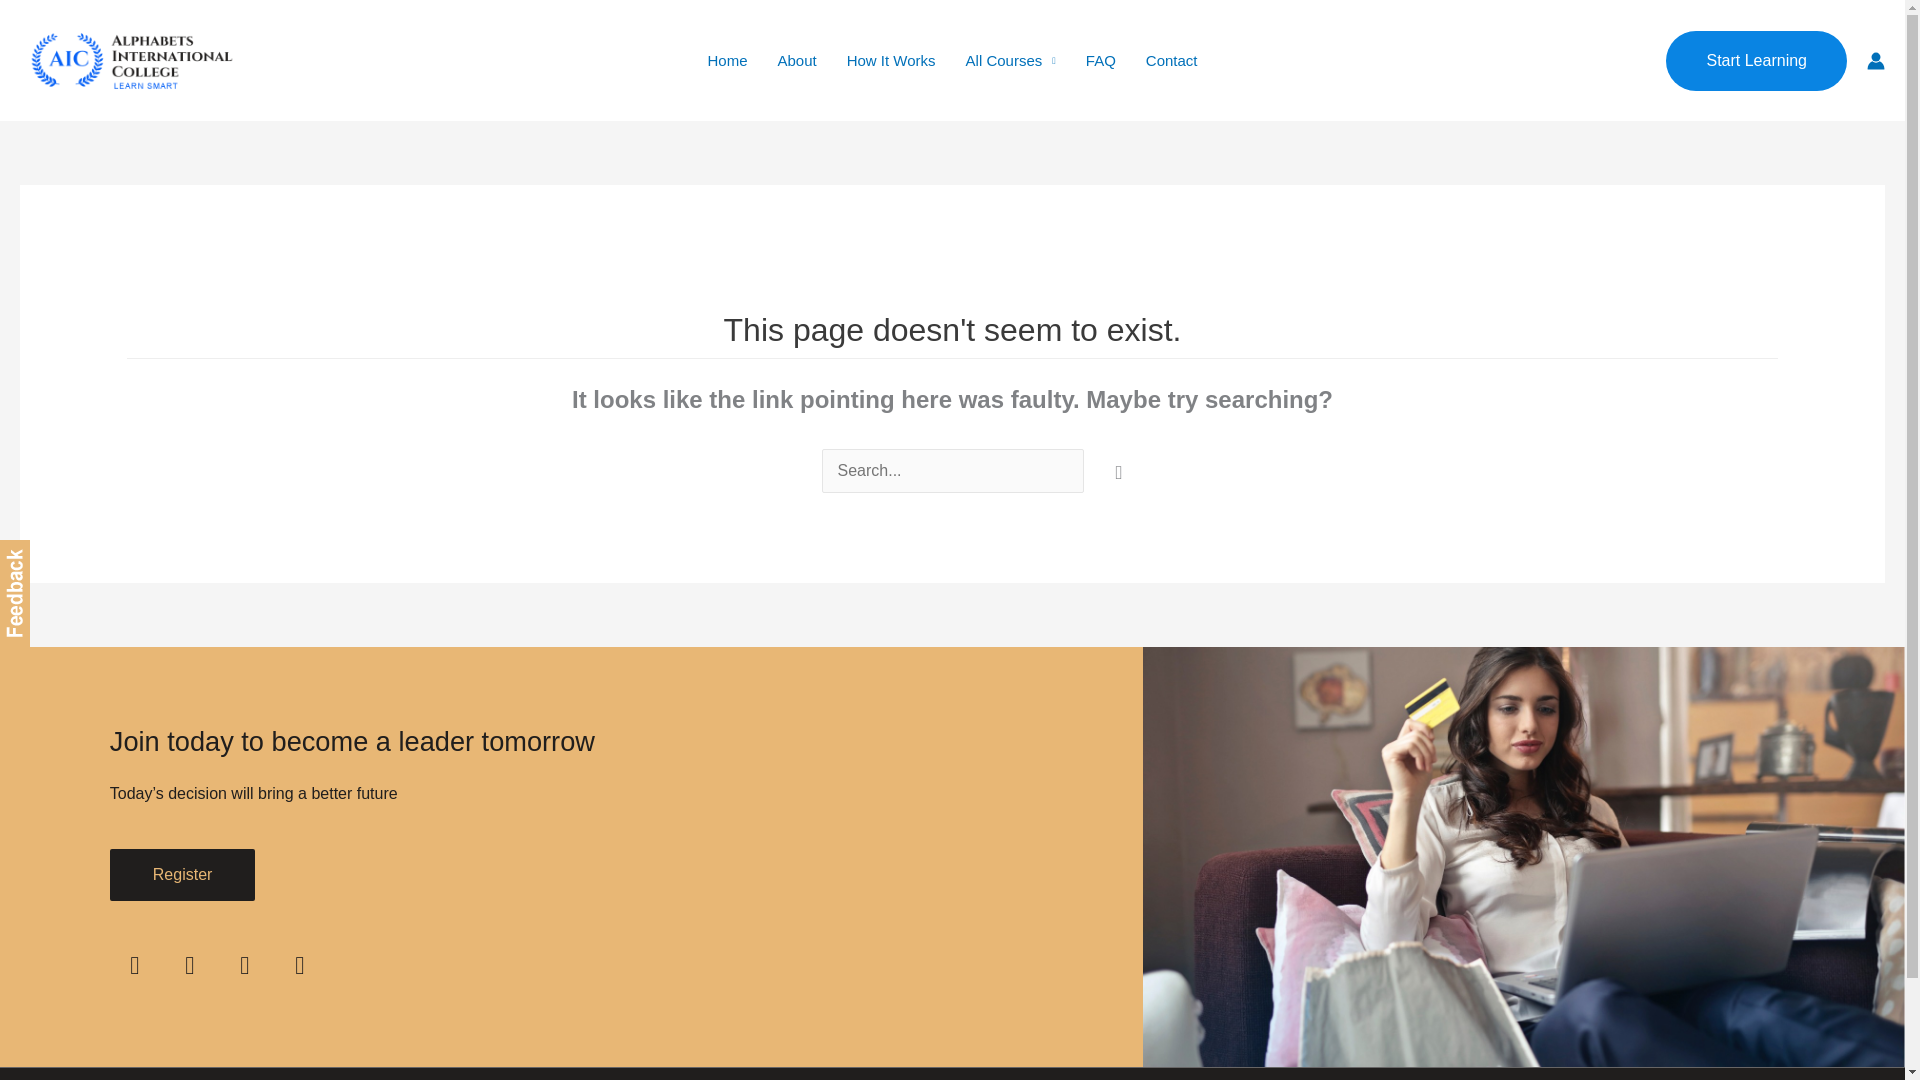  Describe the element at coordinates (182, 874) in the screenshot. I see `Register` at that location.